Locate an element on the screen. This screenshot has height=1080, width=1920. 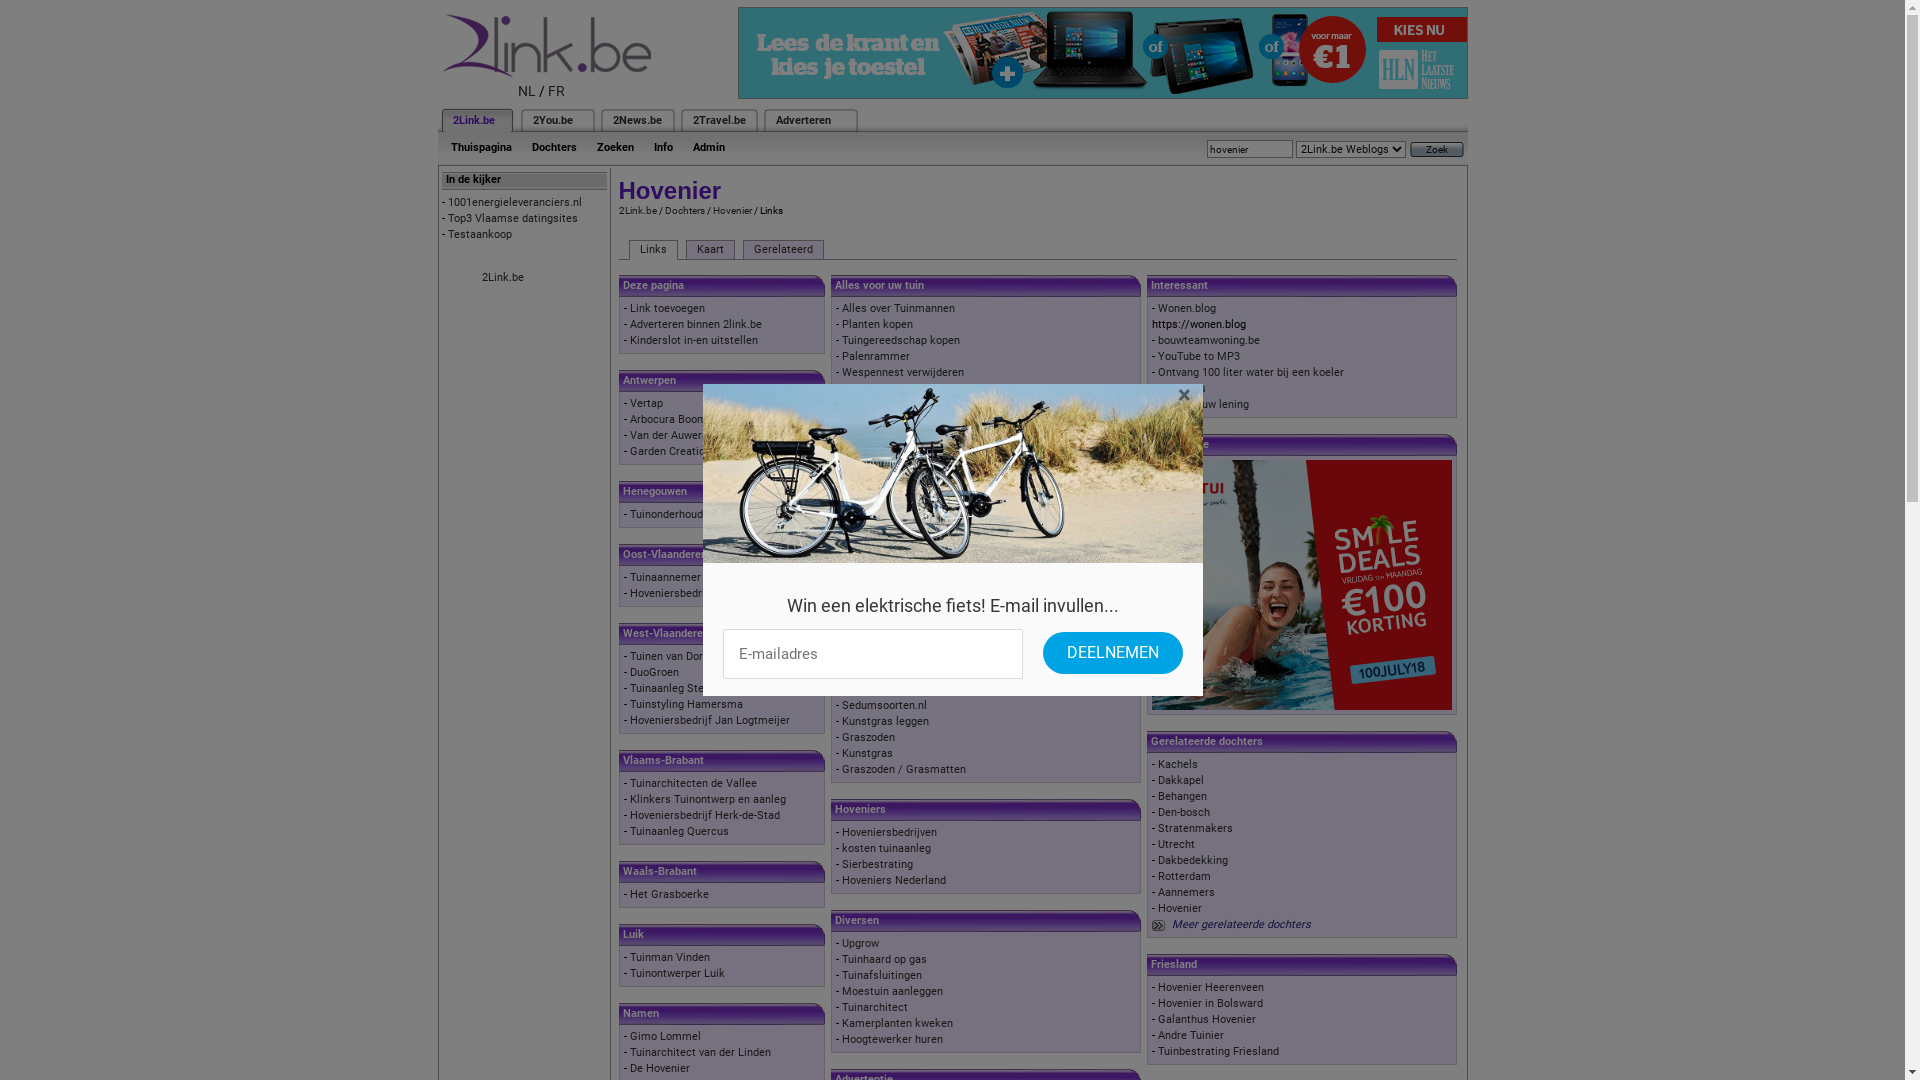
DuoGroen is located at coordinates (654, 672).